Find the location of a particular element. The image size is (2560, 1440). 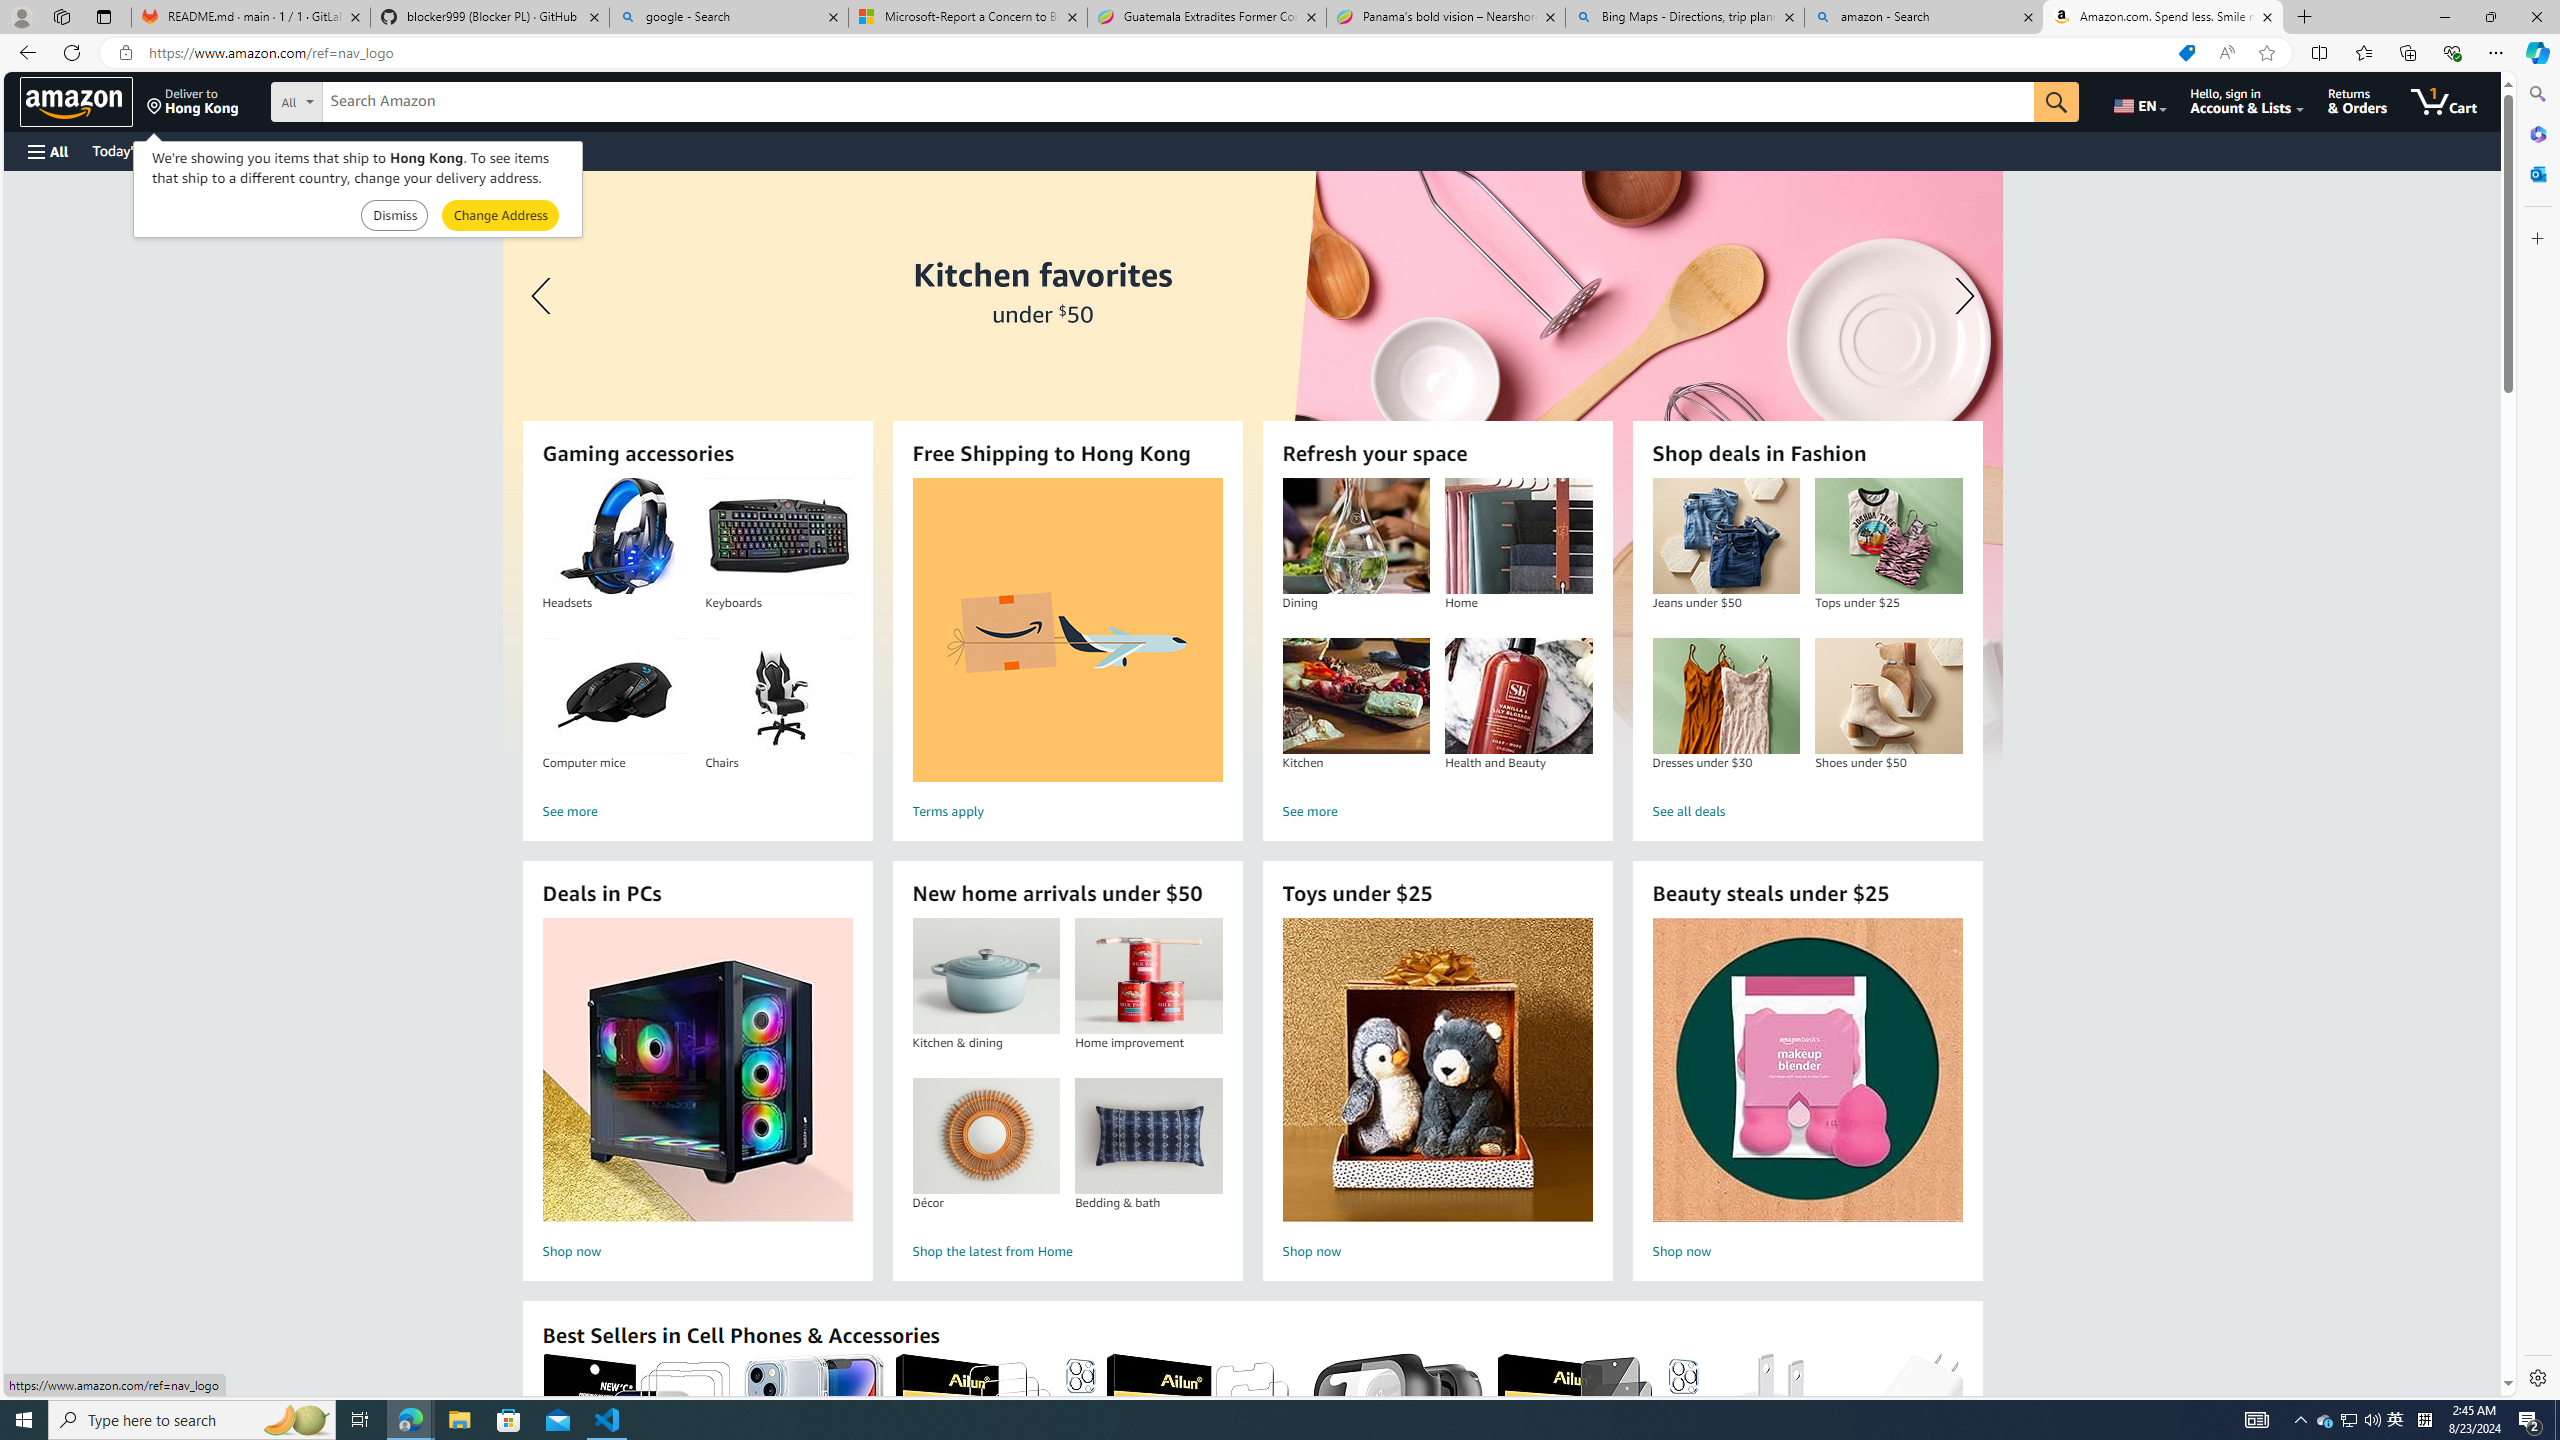

Kitchen & dining is located at coordinates (985, 976).